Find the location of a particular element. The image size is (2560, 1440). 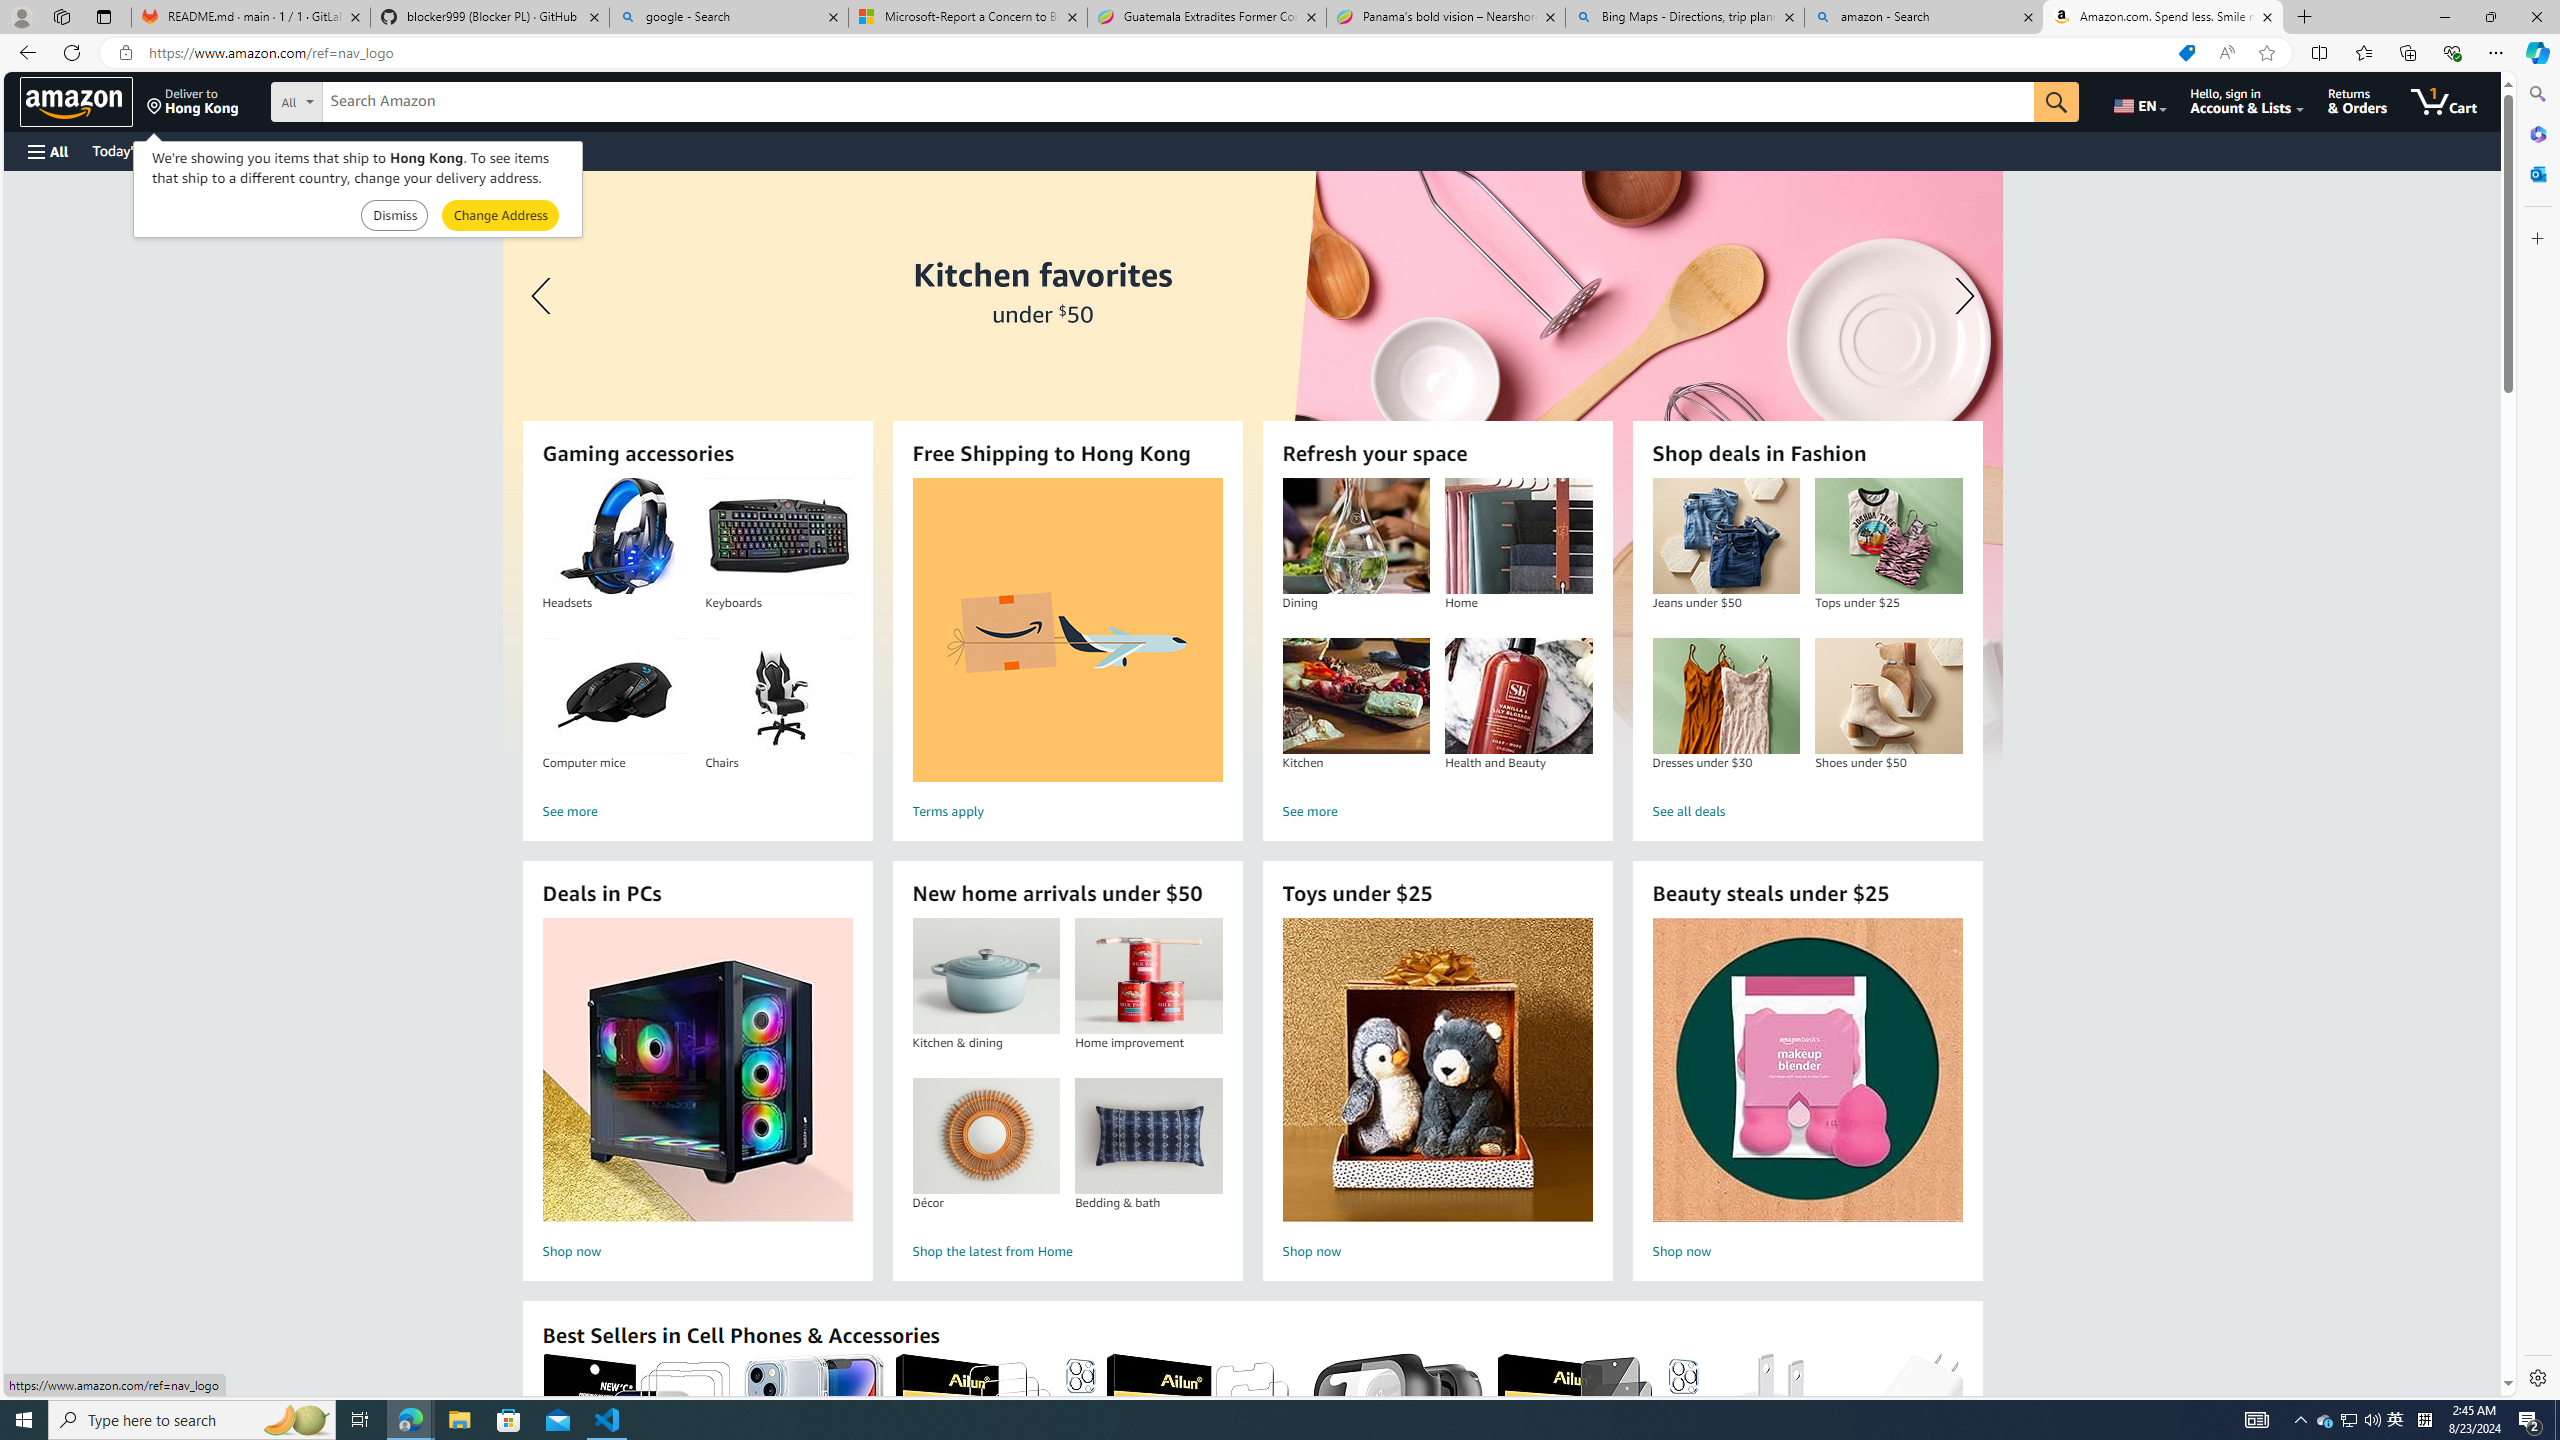

Kitchen & dining is located at coordinates (985, 976).